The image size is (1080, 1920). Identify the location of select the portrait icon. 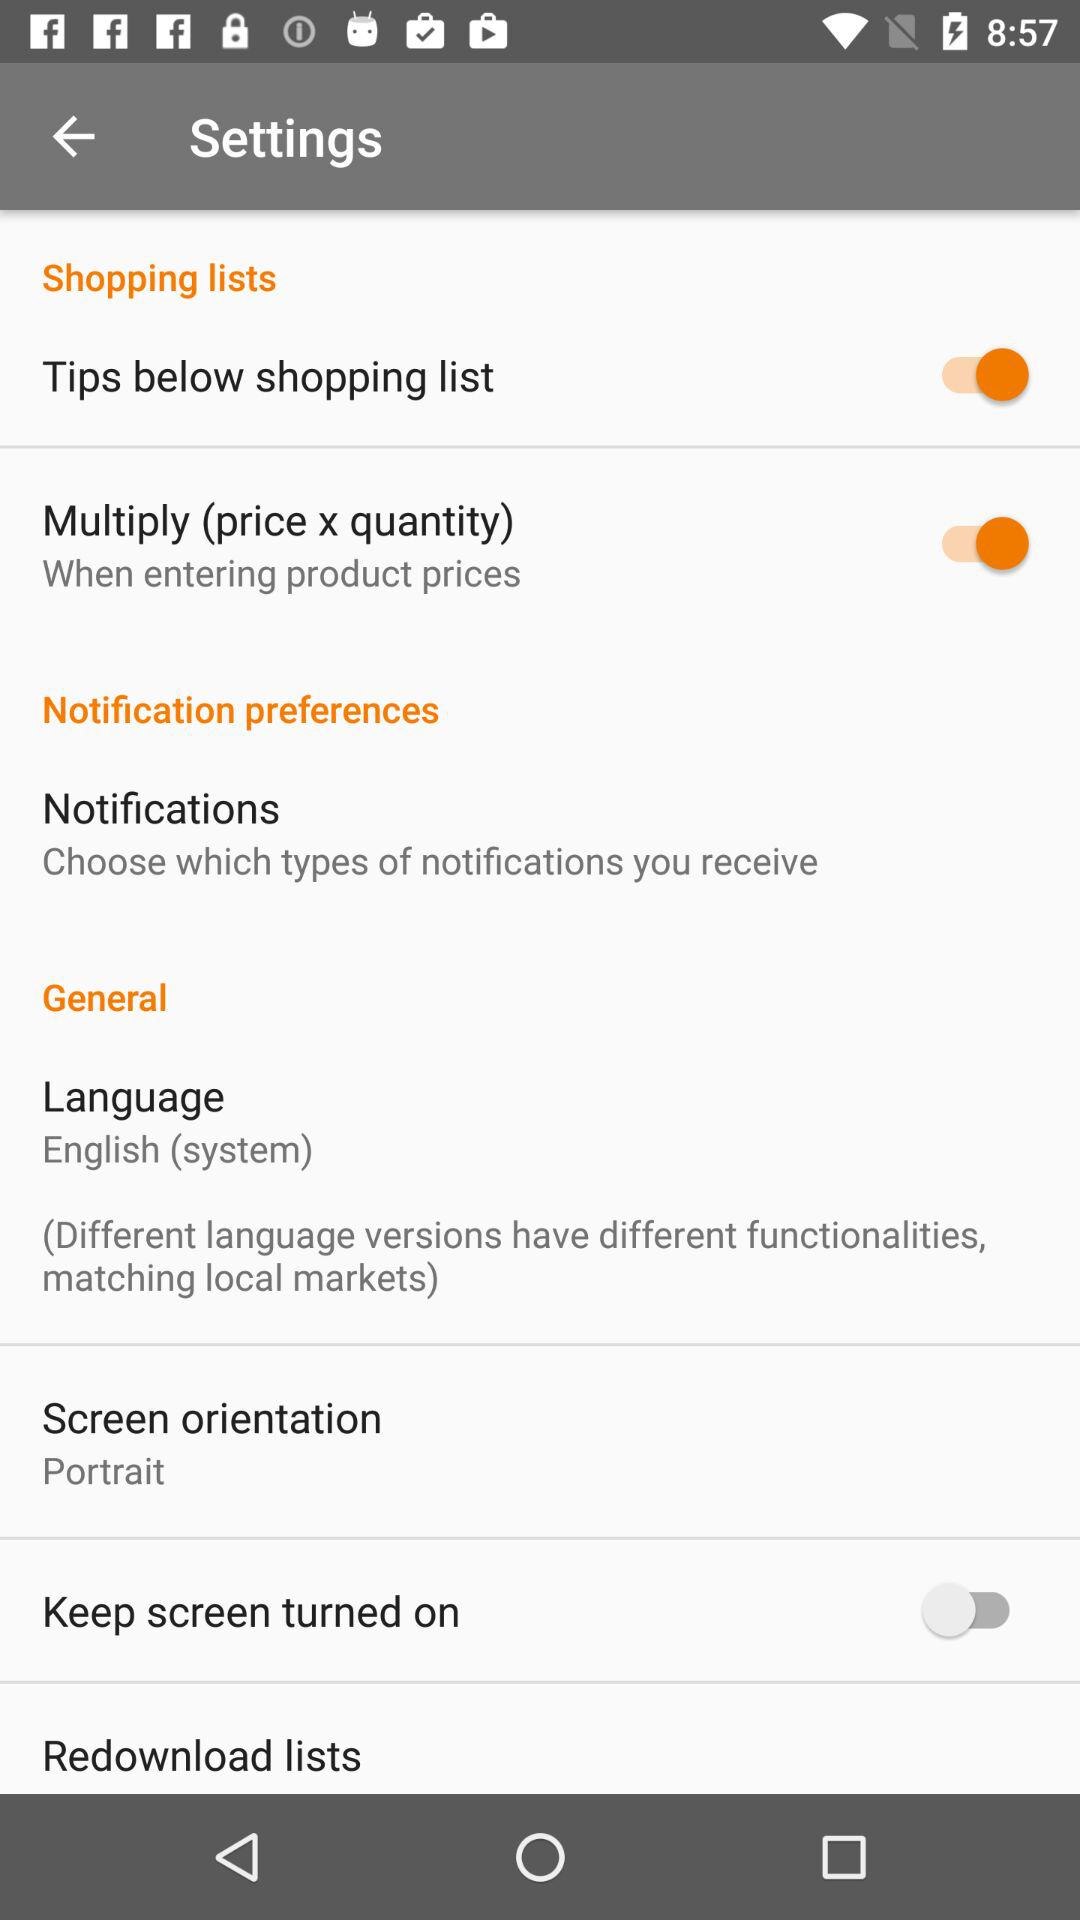
(103, 1470).